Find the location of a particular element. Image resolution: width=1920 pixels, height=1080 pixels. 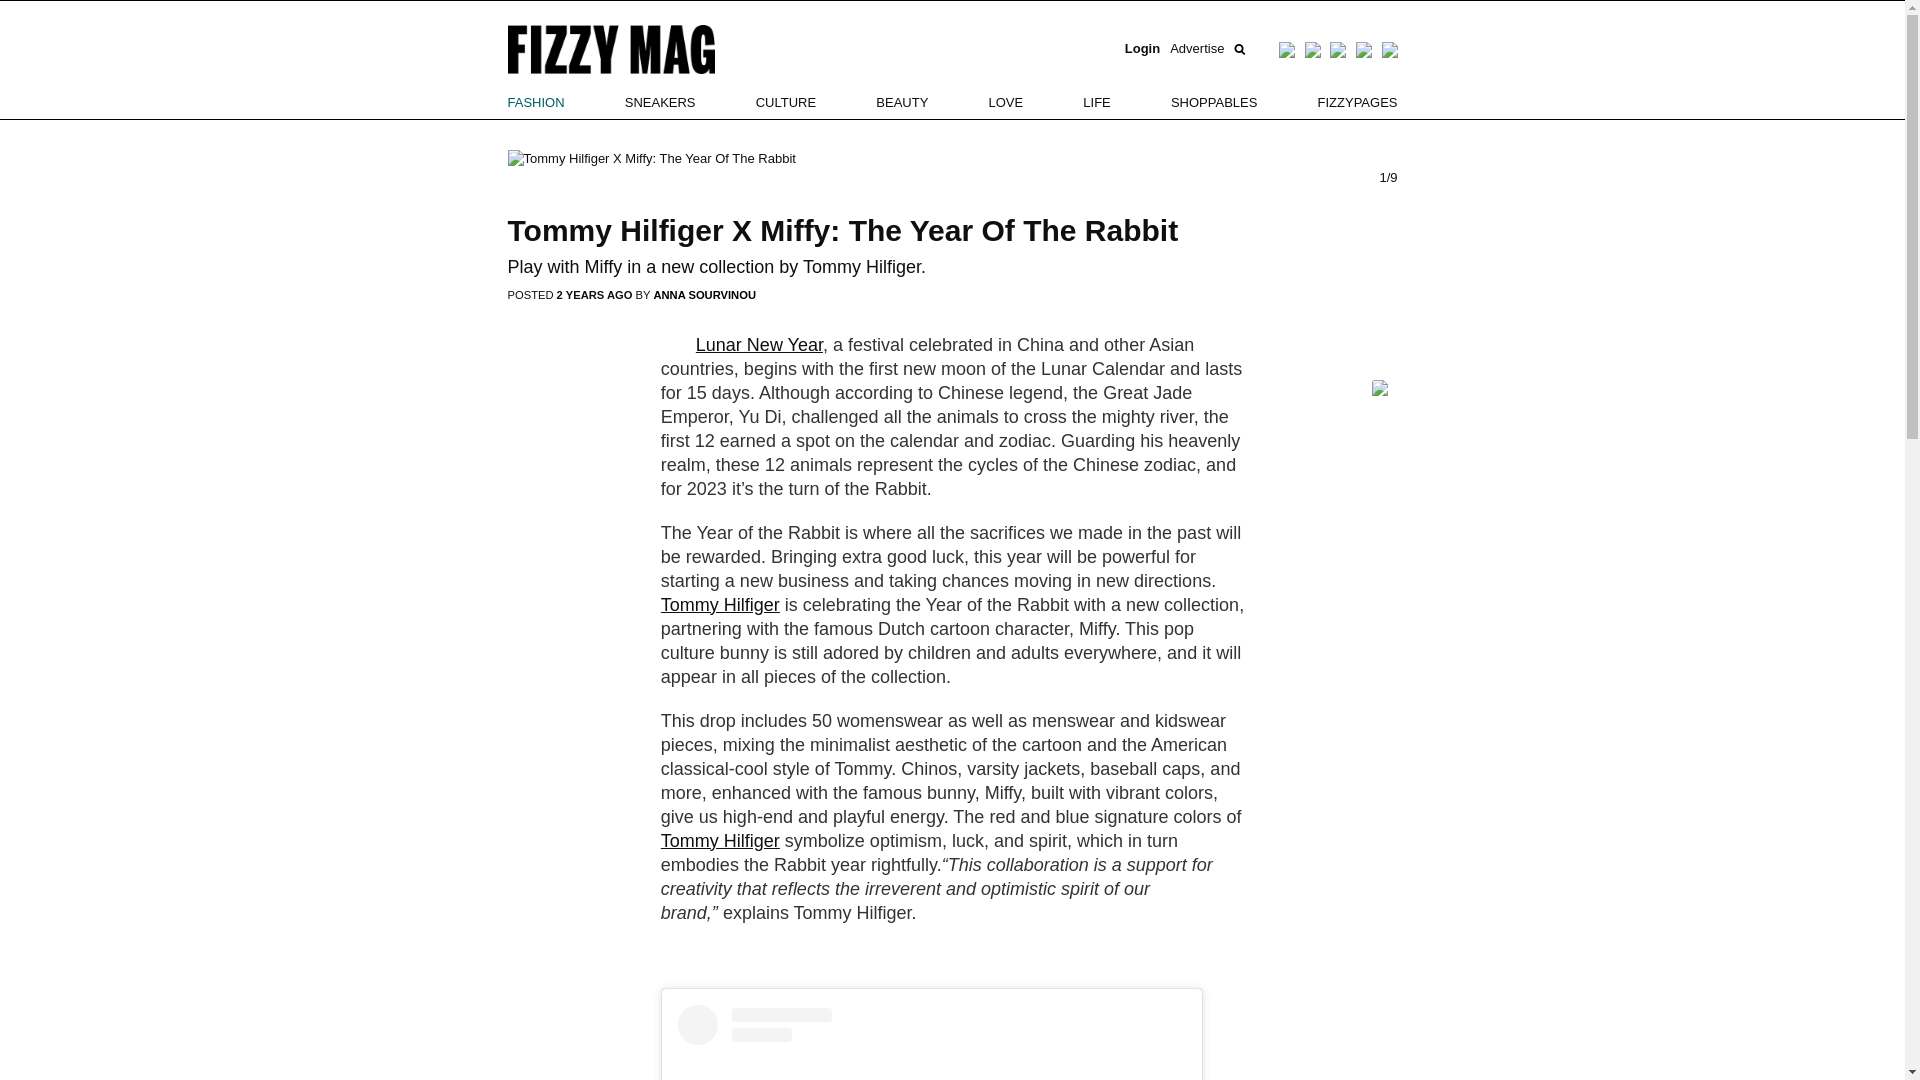

BEAUTY is located at coordinates (901, 102).